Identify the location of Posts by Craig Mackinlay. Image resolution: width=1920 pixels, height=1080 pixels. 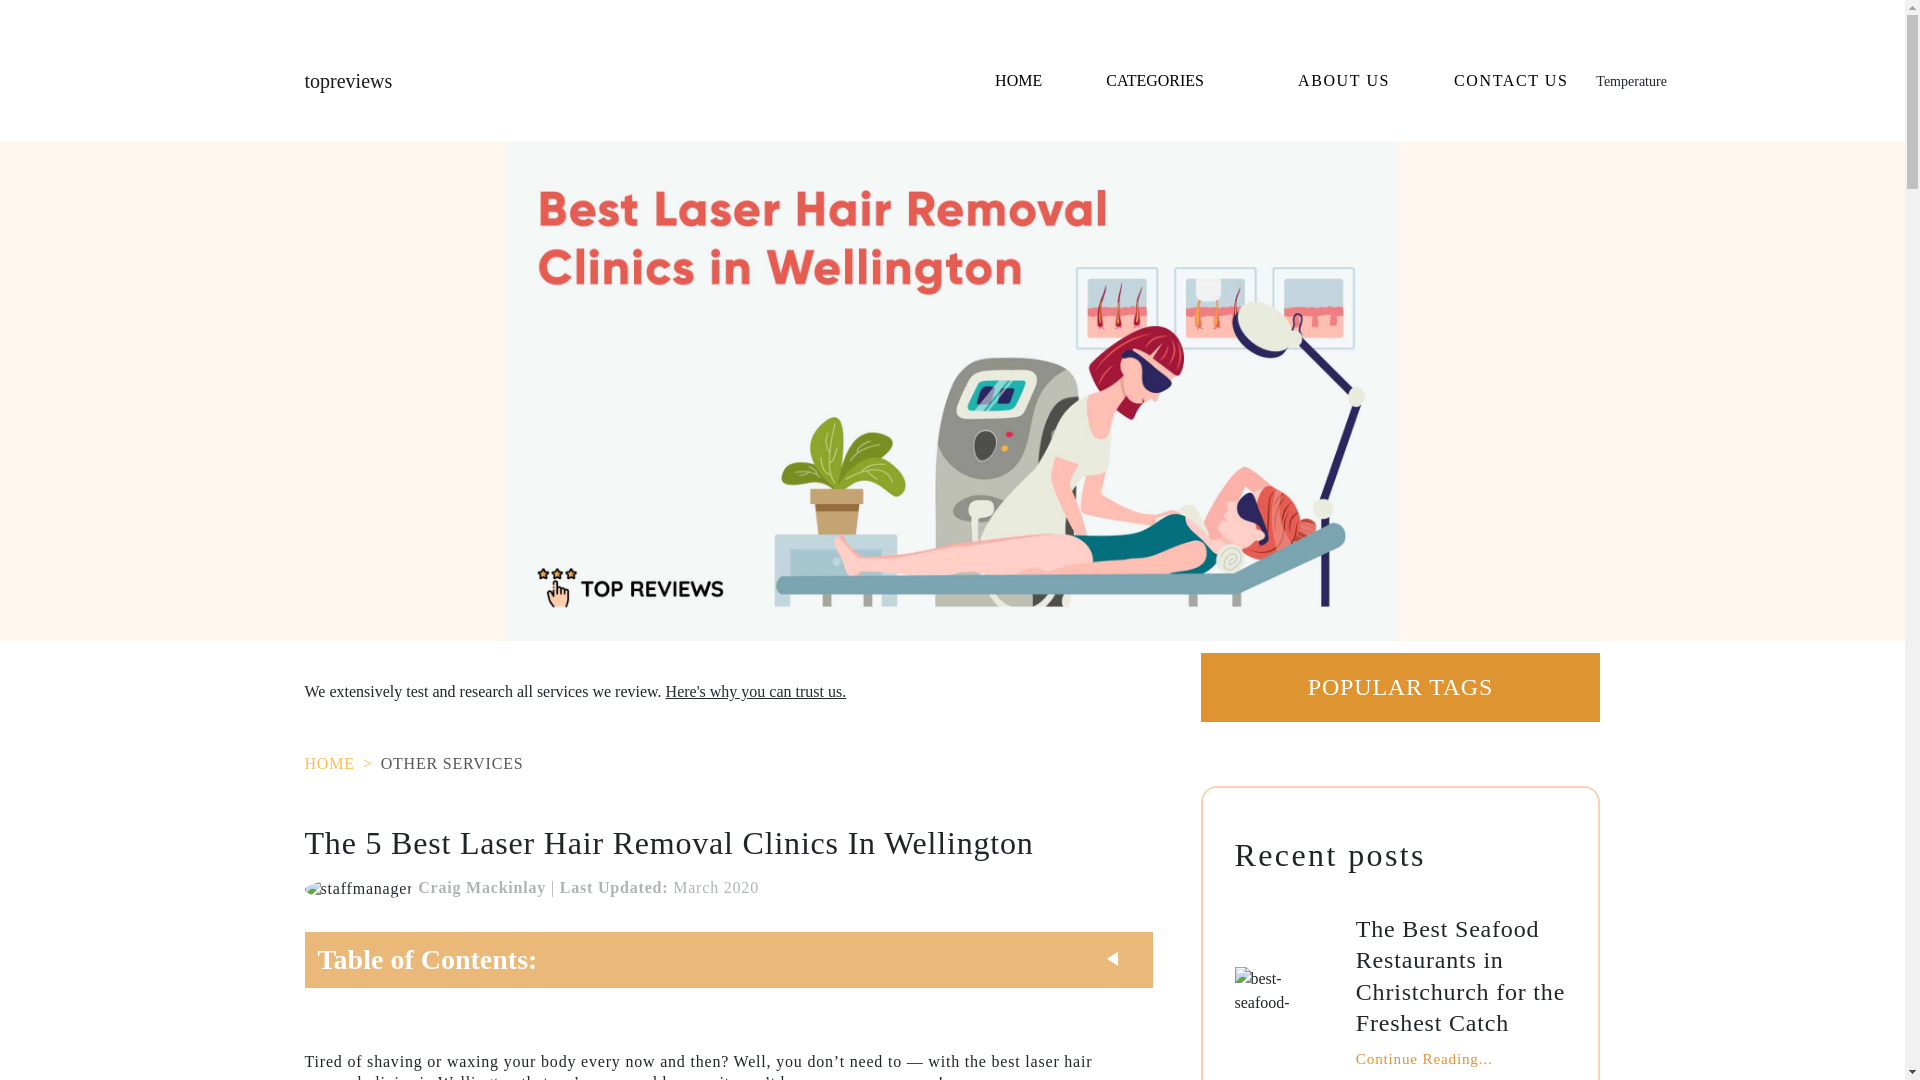
(482, 888).